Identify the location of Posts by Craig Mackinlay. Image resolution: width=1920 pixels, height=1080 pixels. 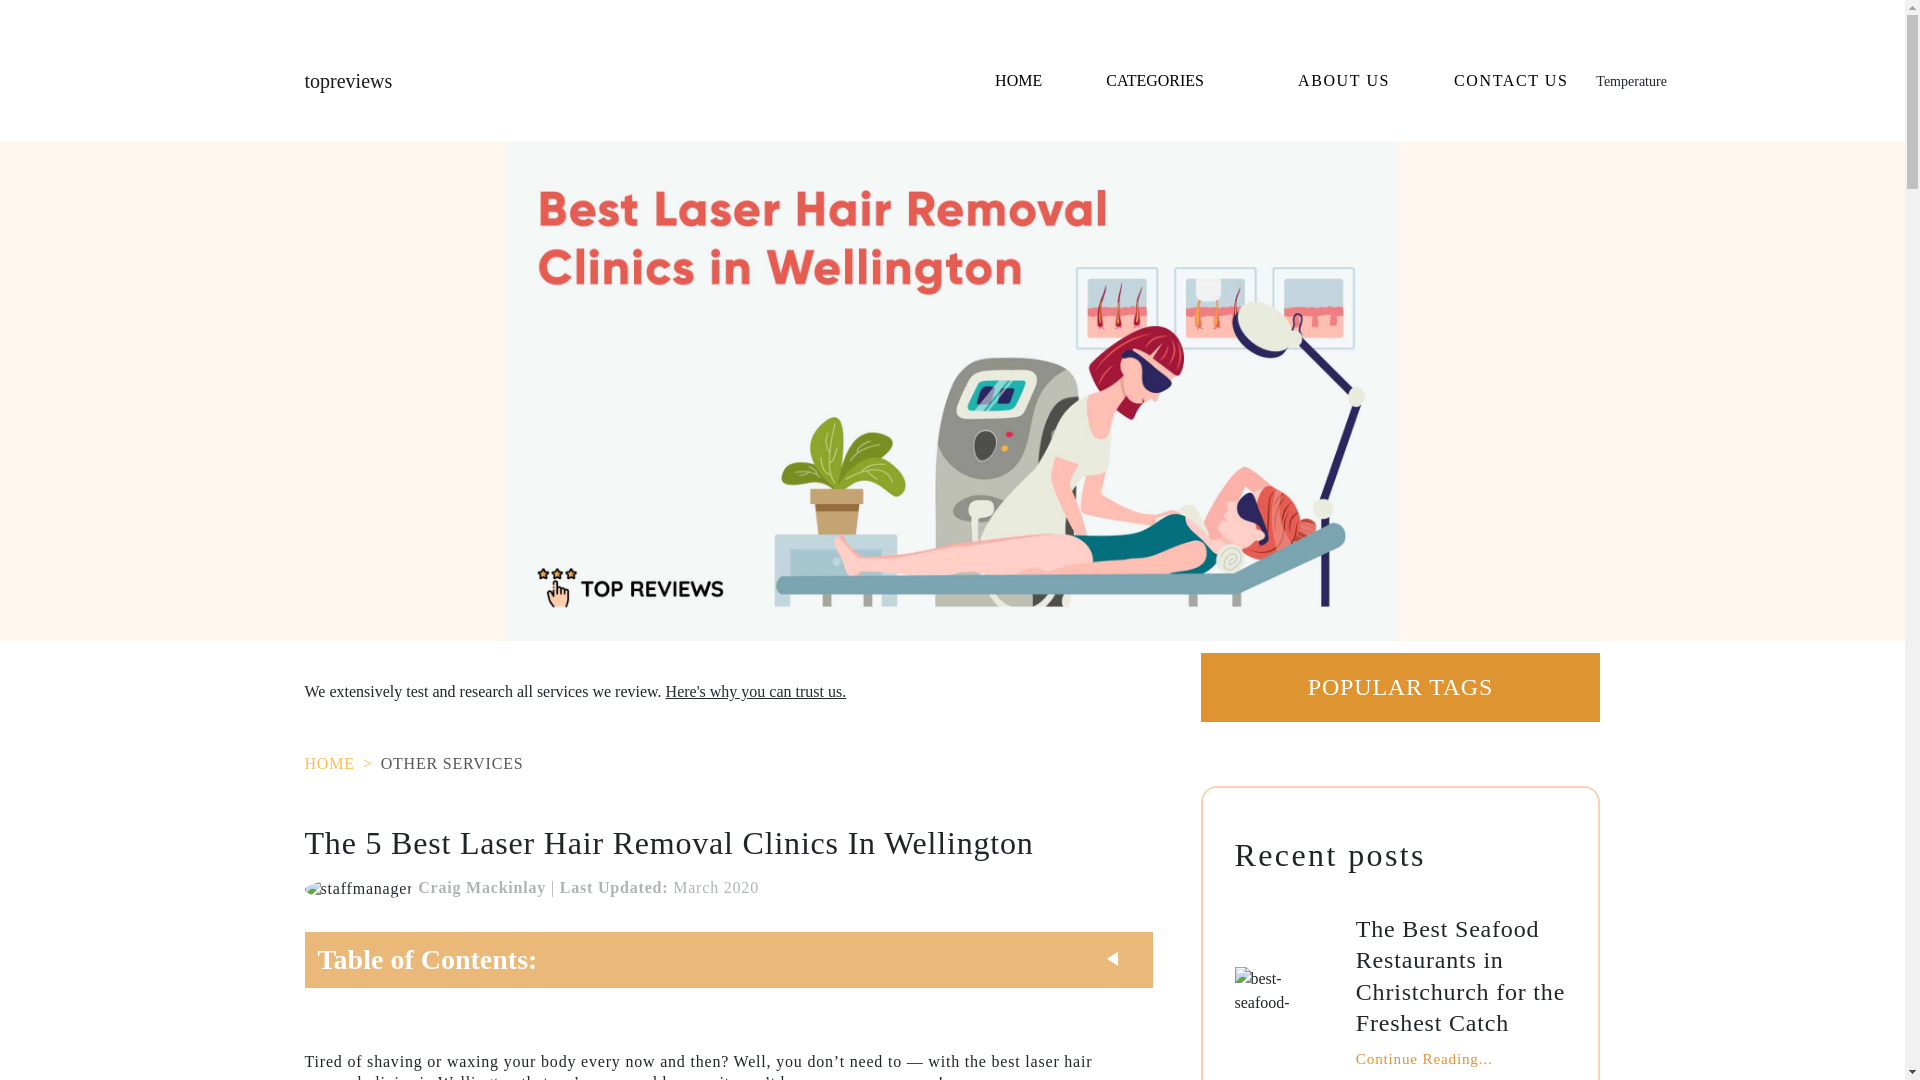
(482, 888).